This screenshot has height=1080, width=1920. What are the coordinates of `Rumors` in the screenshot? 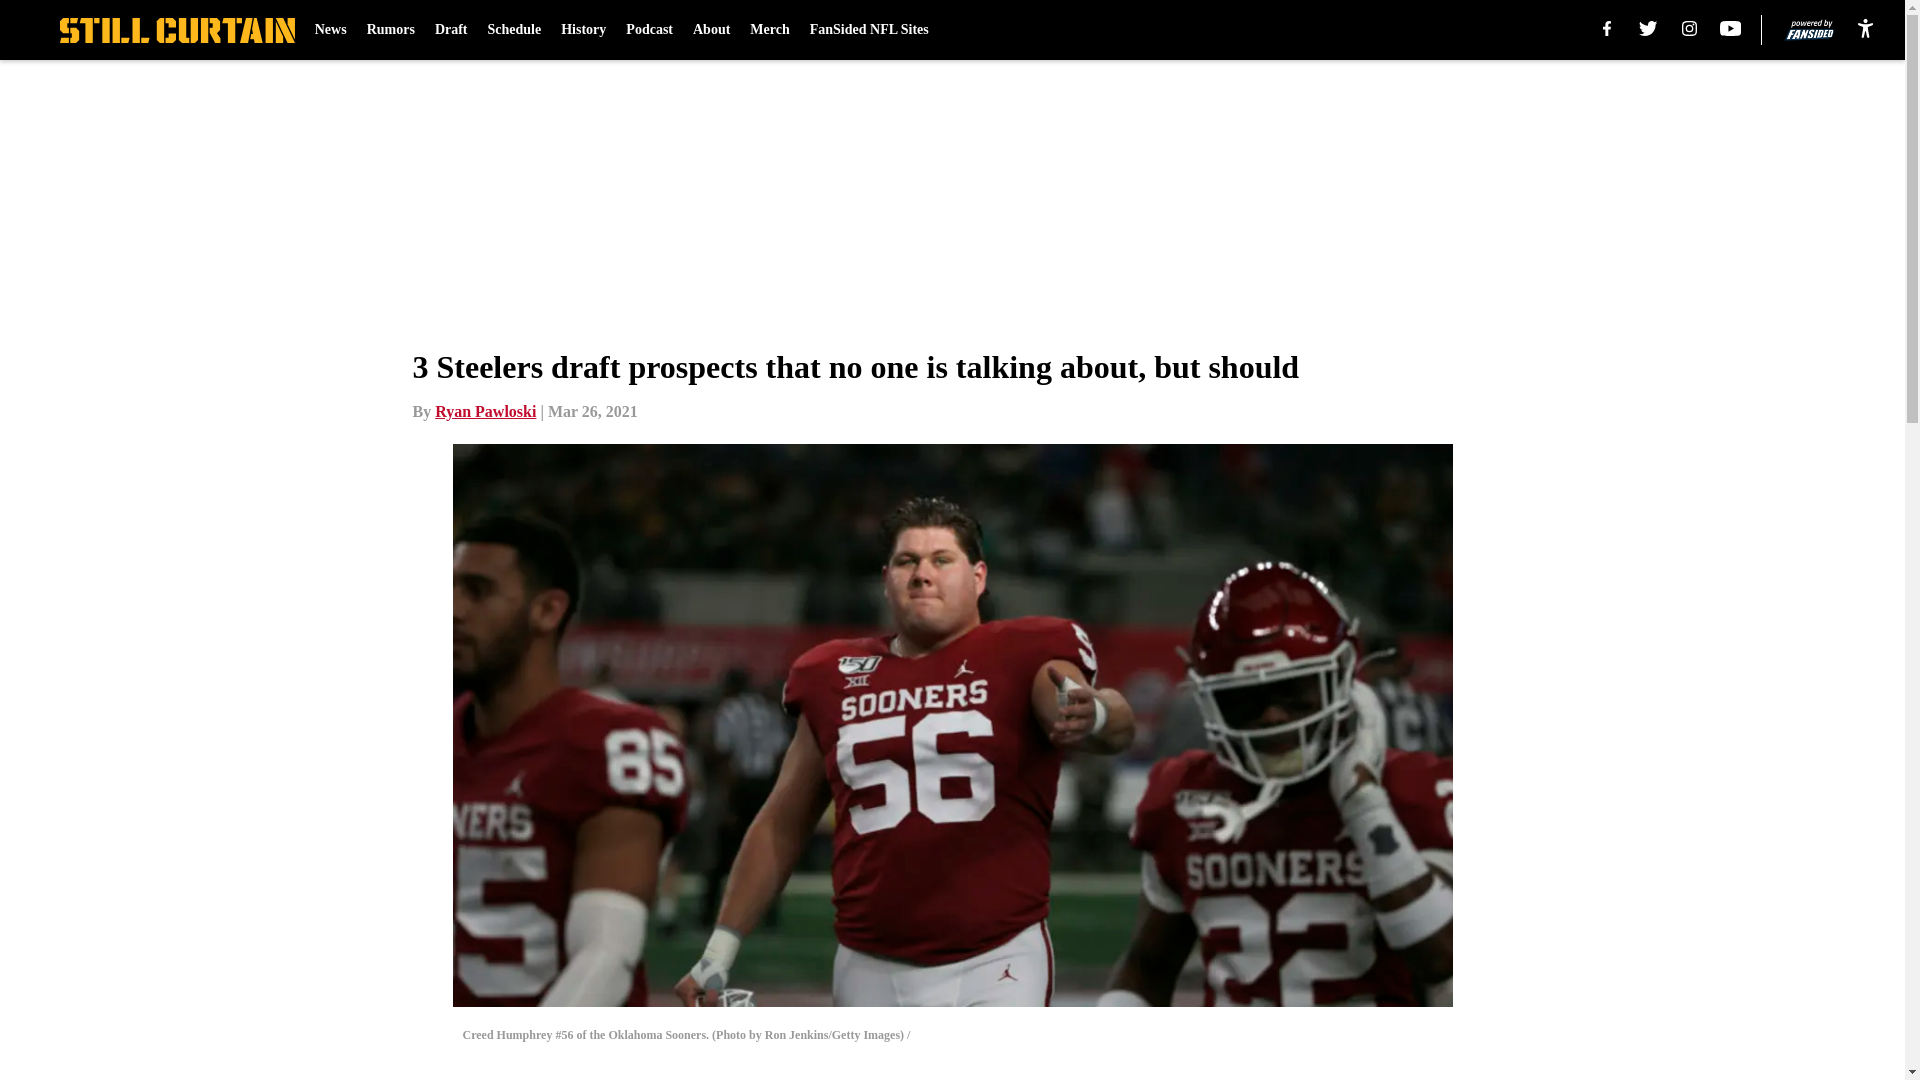 It's located at (390, 30).